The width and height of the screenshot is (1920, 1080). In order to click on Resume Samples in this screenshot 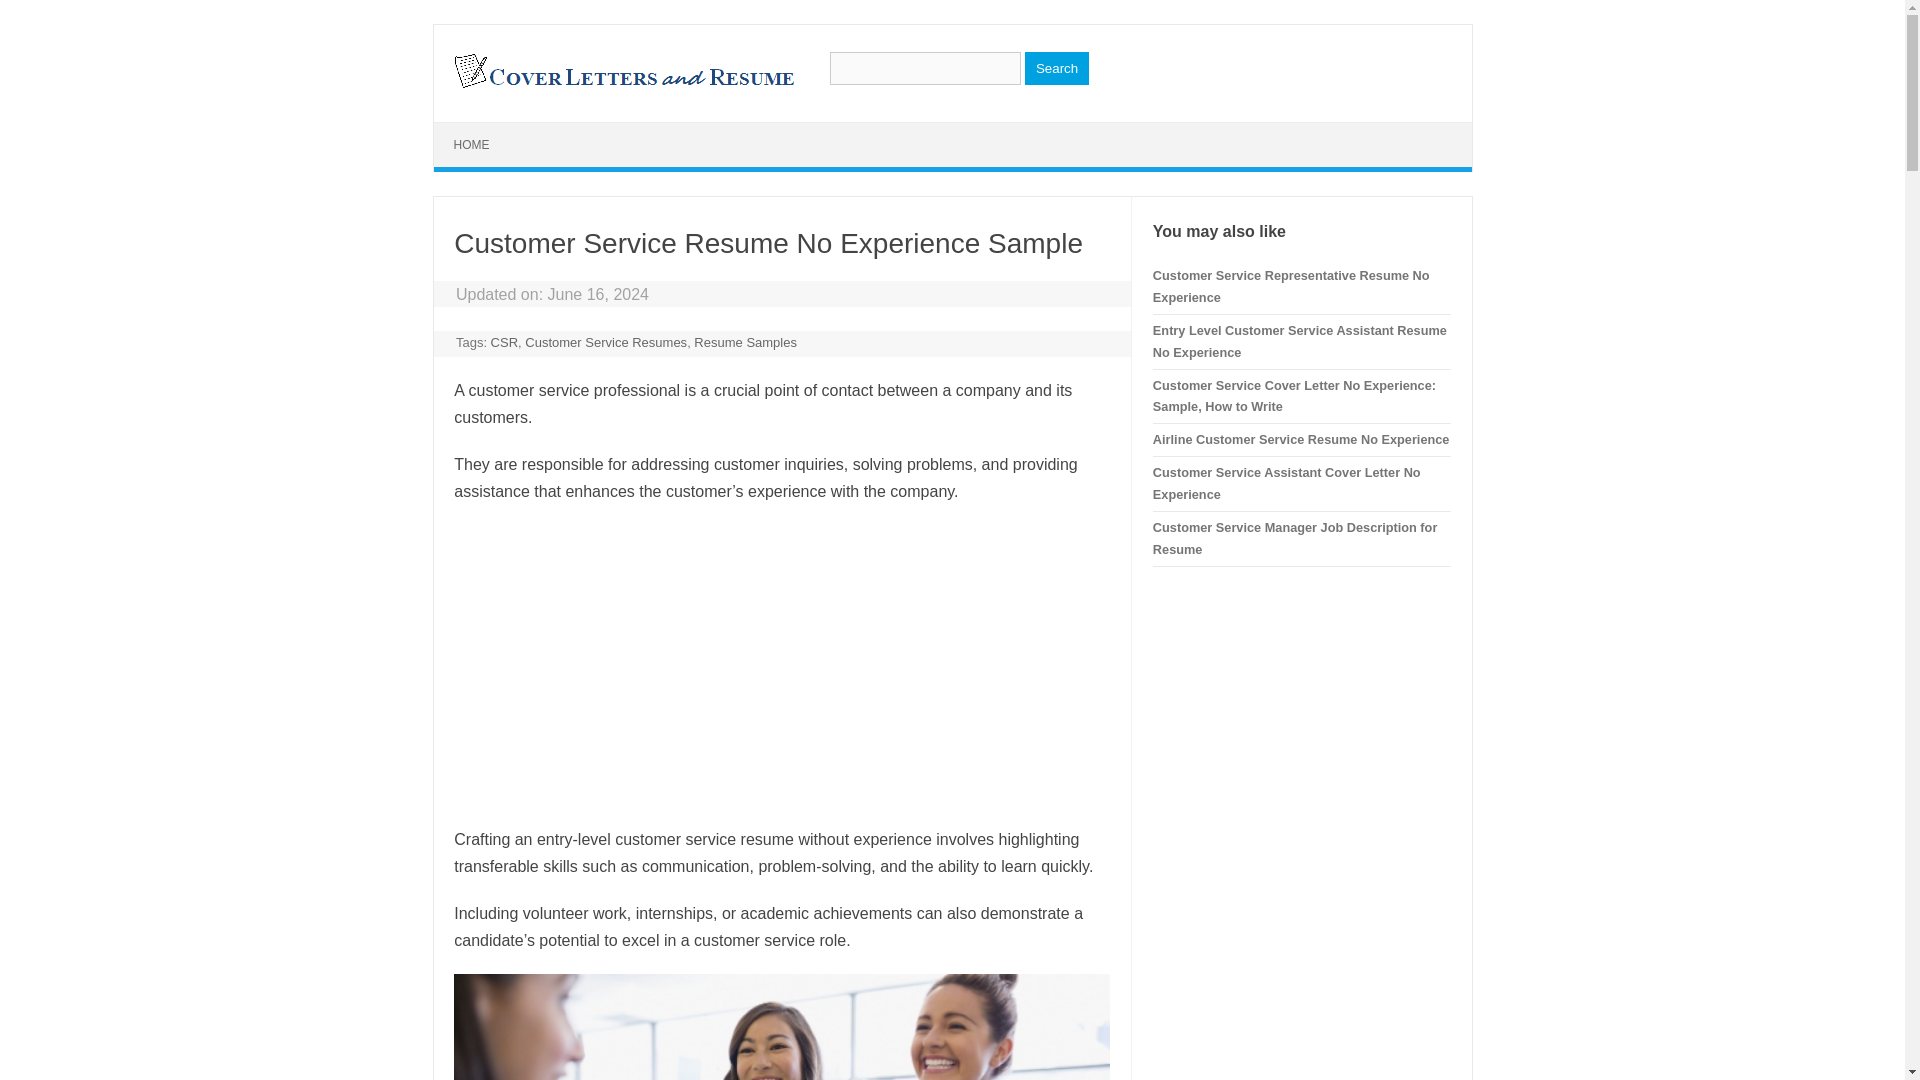, I will do `click(744, 342)`.